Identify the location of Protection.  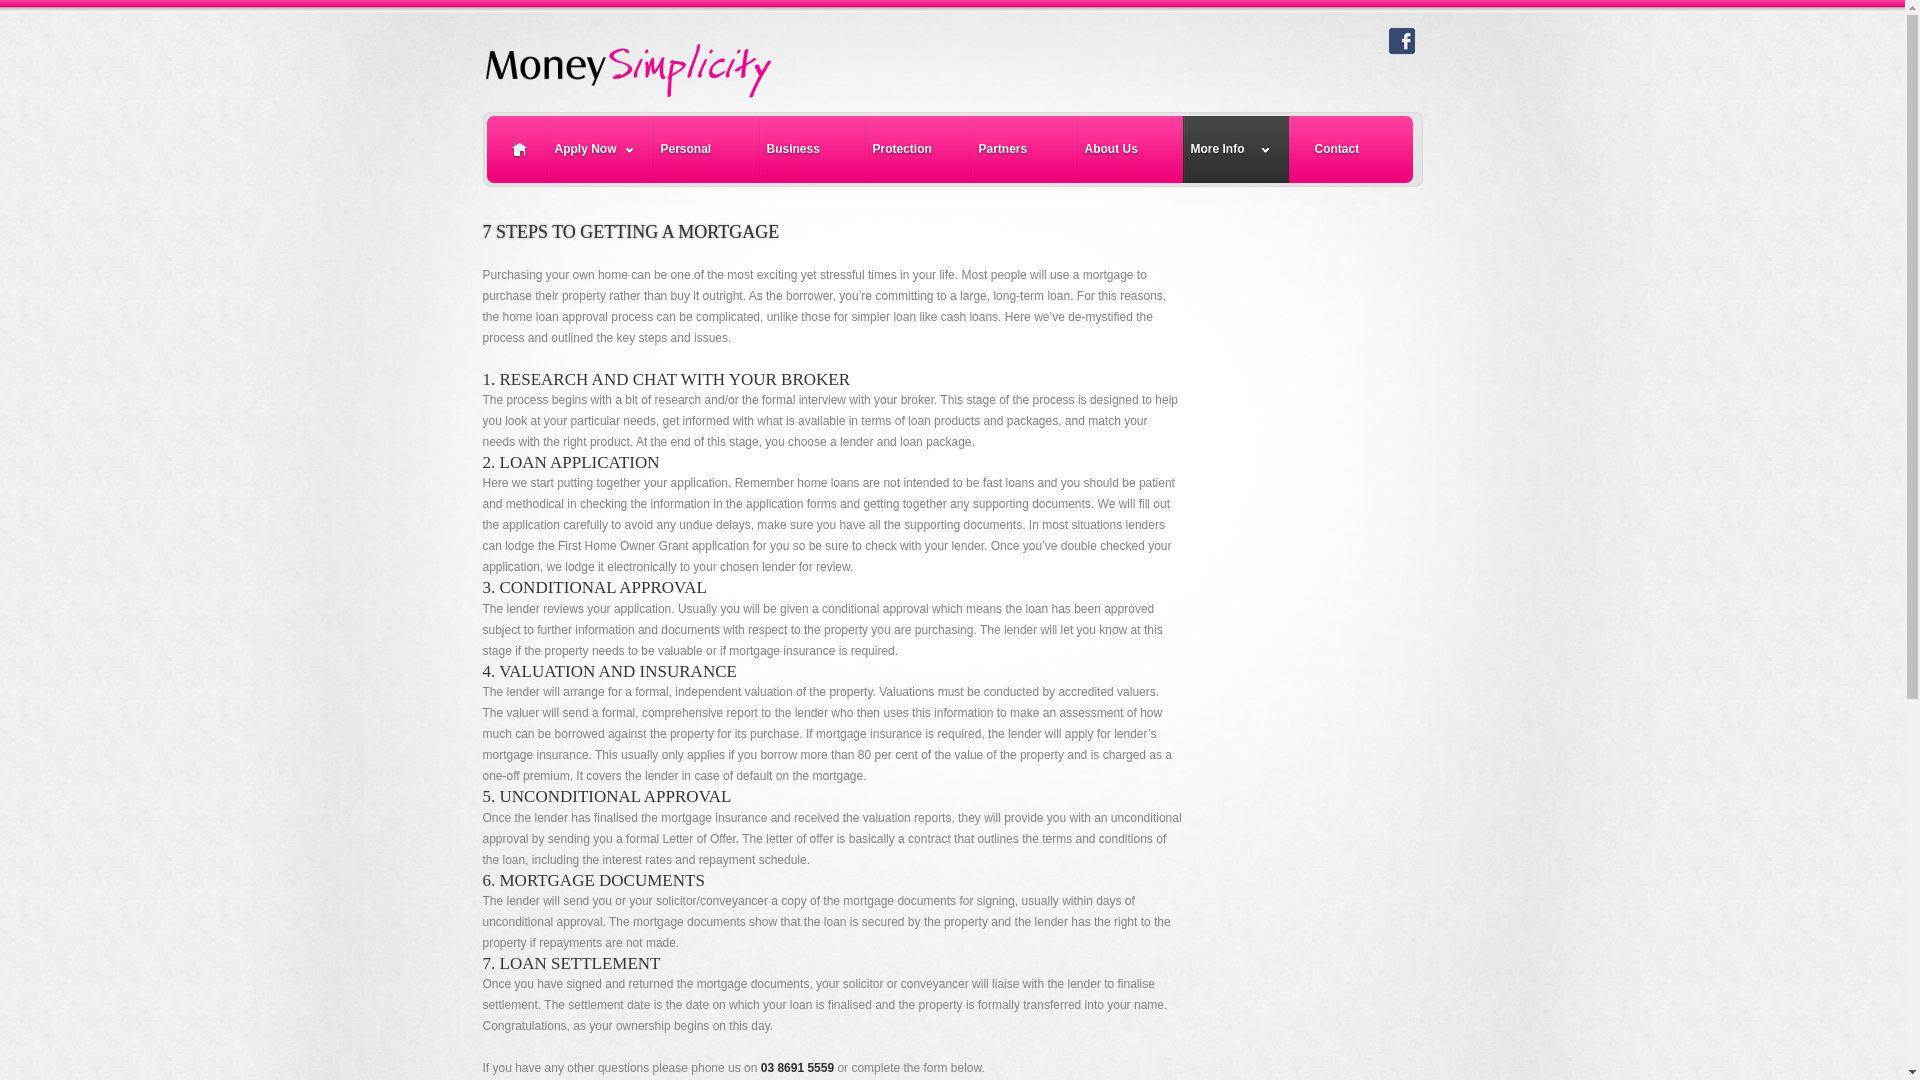
(918, 150).